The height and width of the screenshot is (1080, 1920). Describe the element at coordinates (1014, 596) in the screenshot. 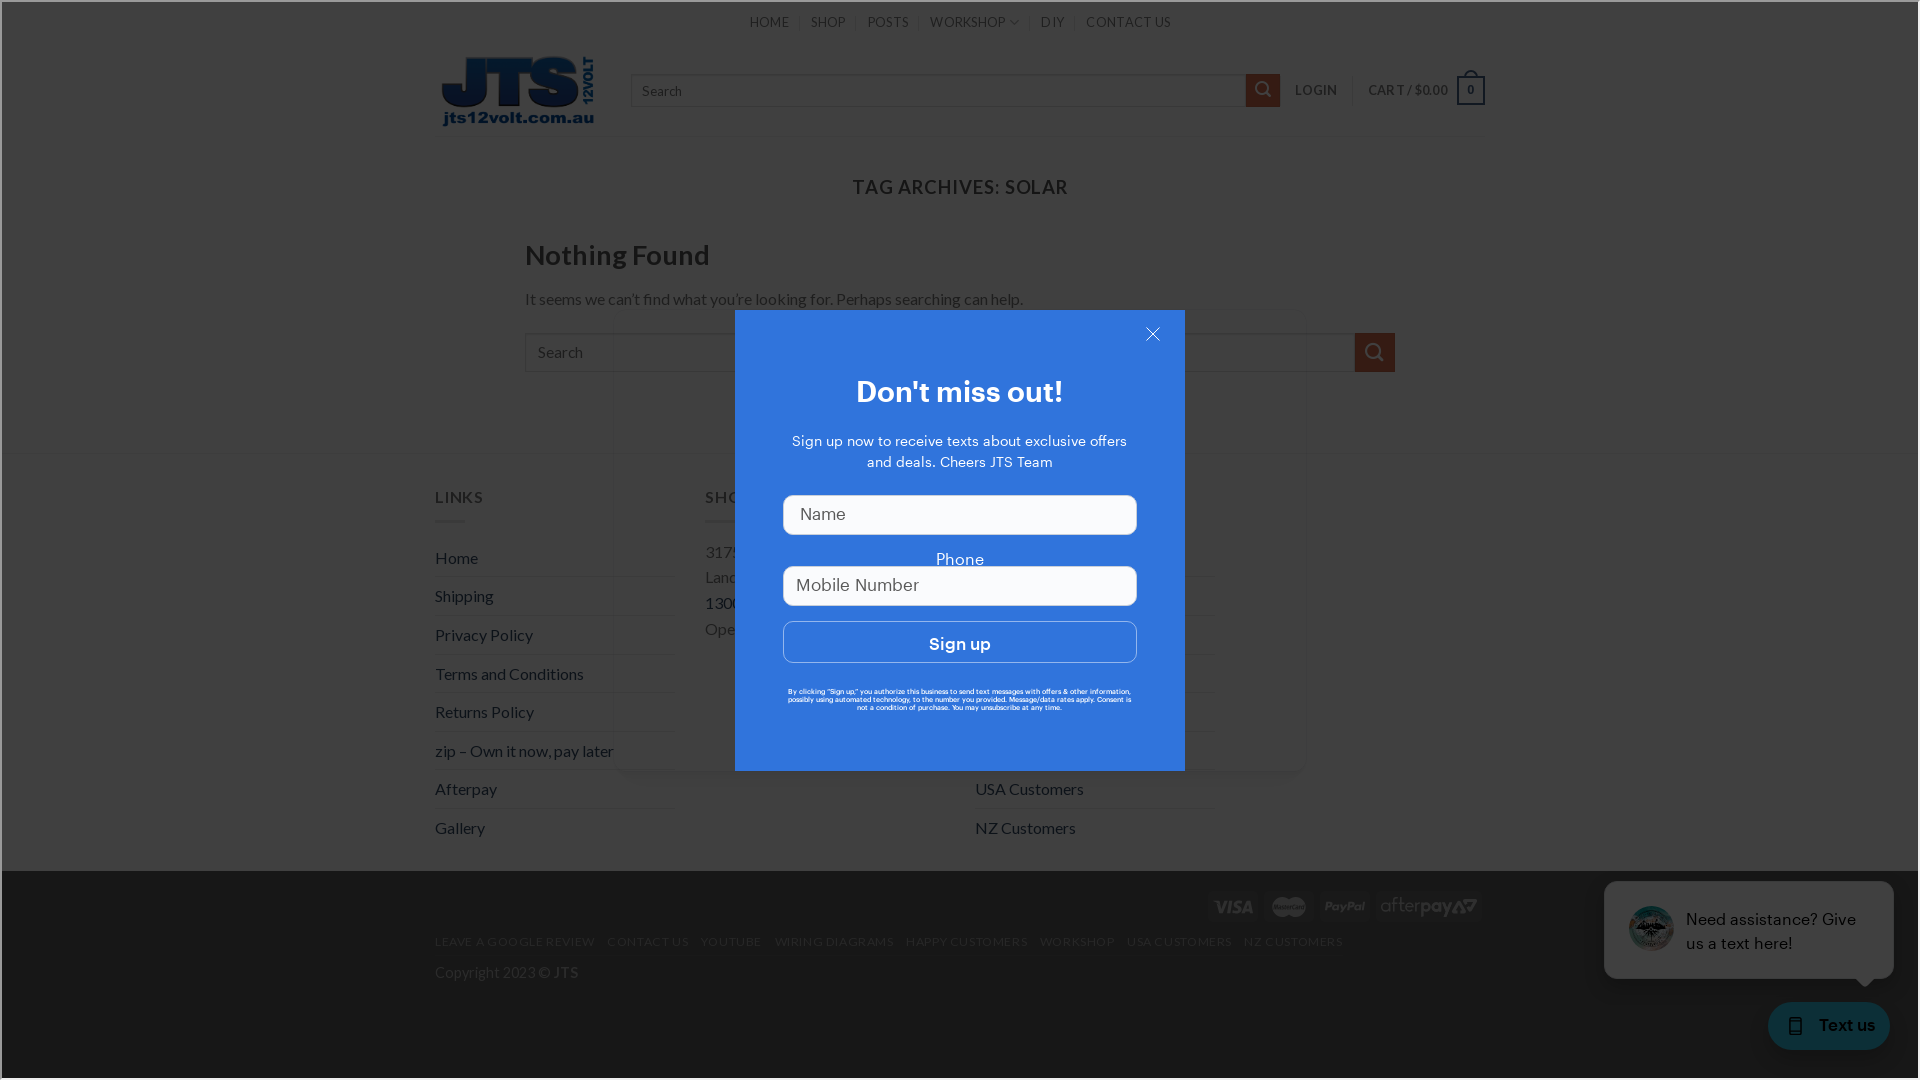

I see `Contact US` at that location.